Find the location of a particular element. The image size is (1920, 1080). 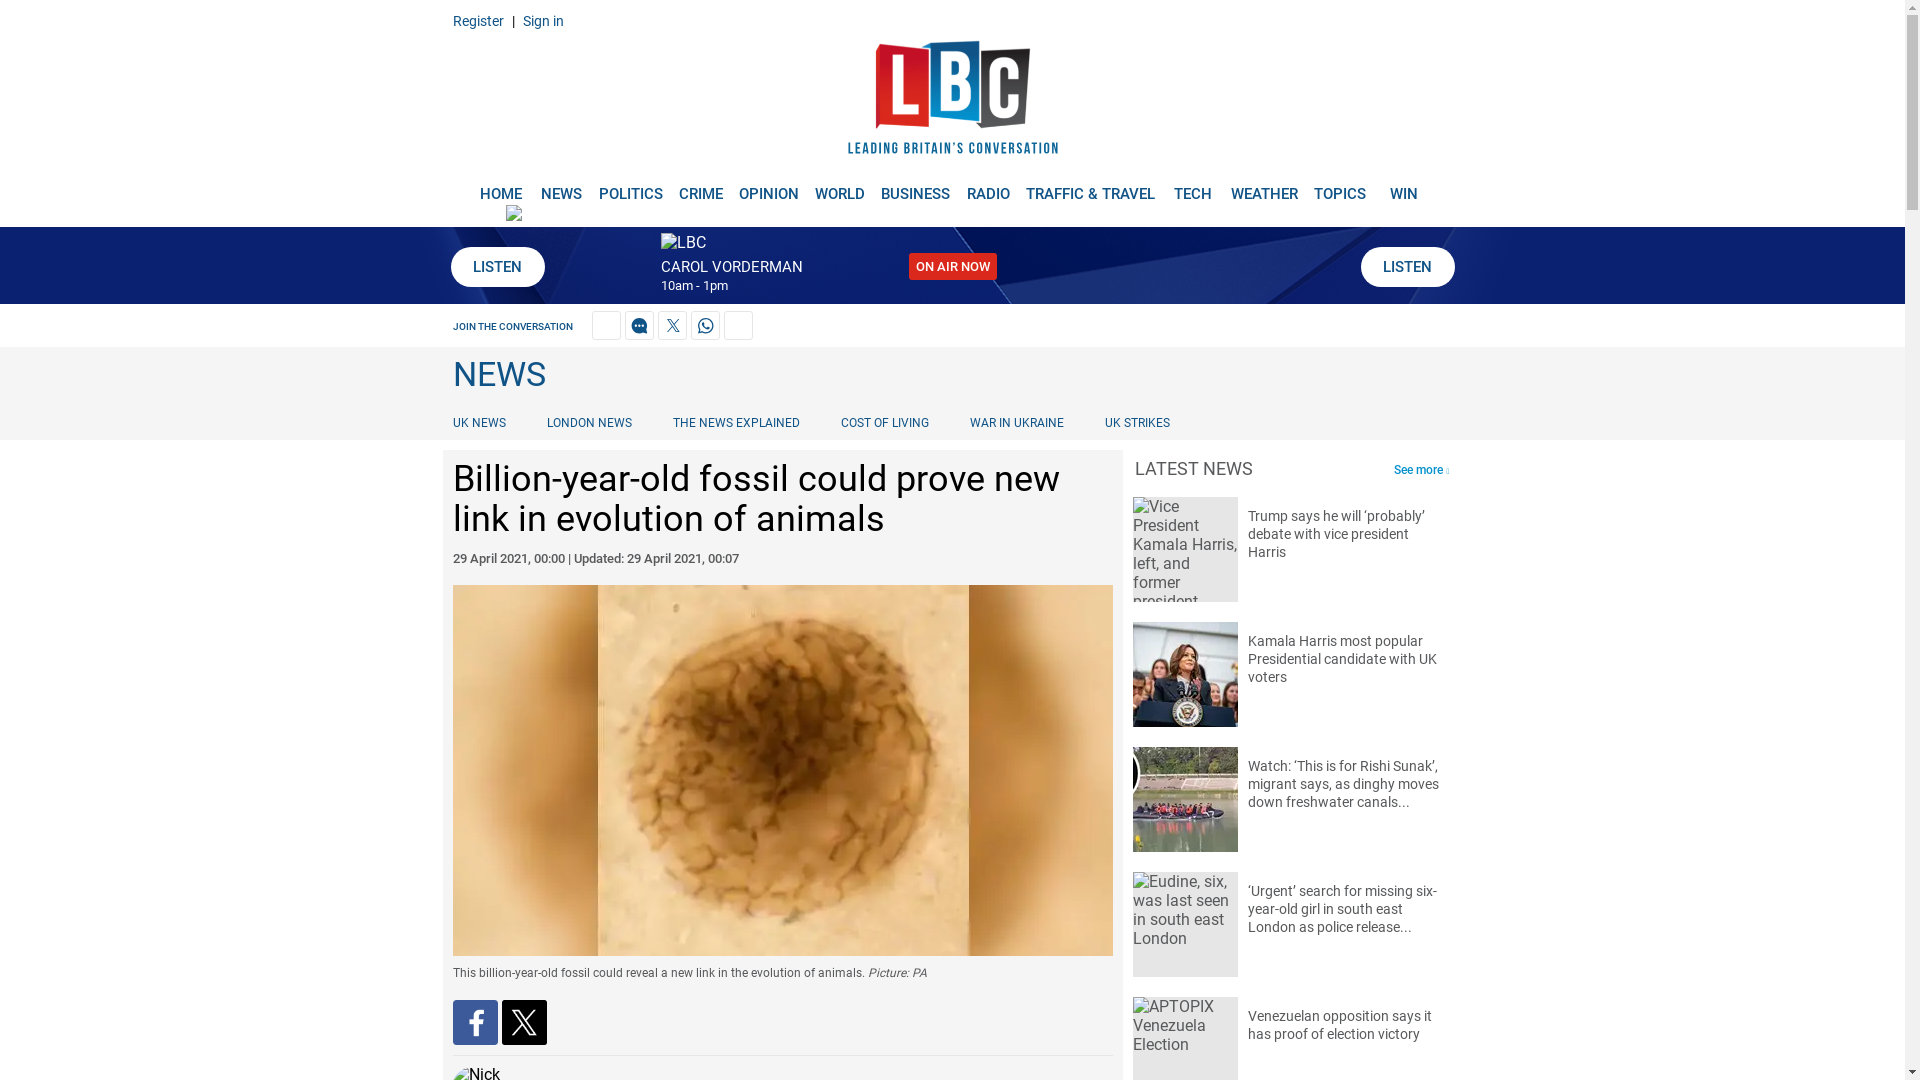

COST OF LIVING is located at coordinates (884, 422).